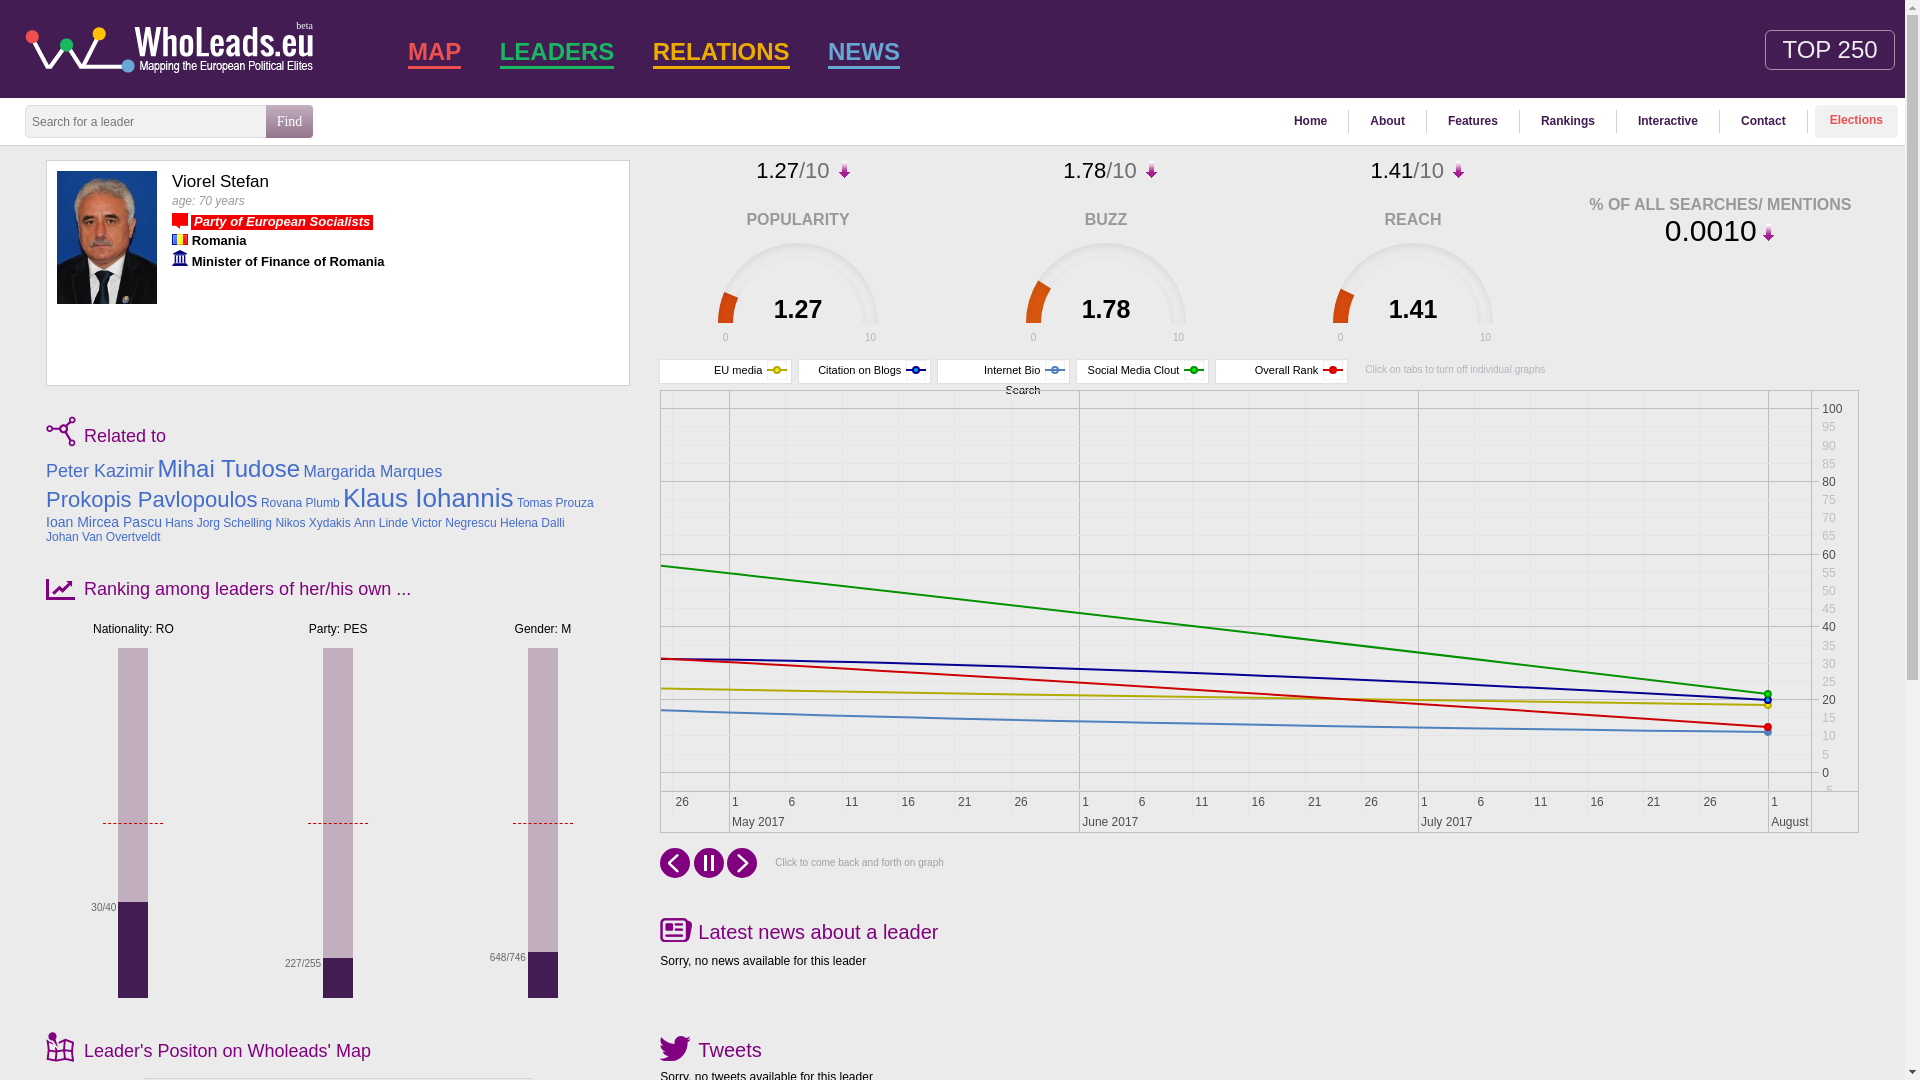  I want to click on Features, so click(1472, 121).